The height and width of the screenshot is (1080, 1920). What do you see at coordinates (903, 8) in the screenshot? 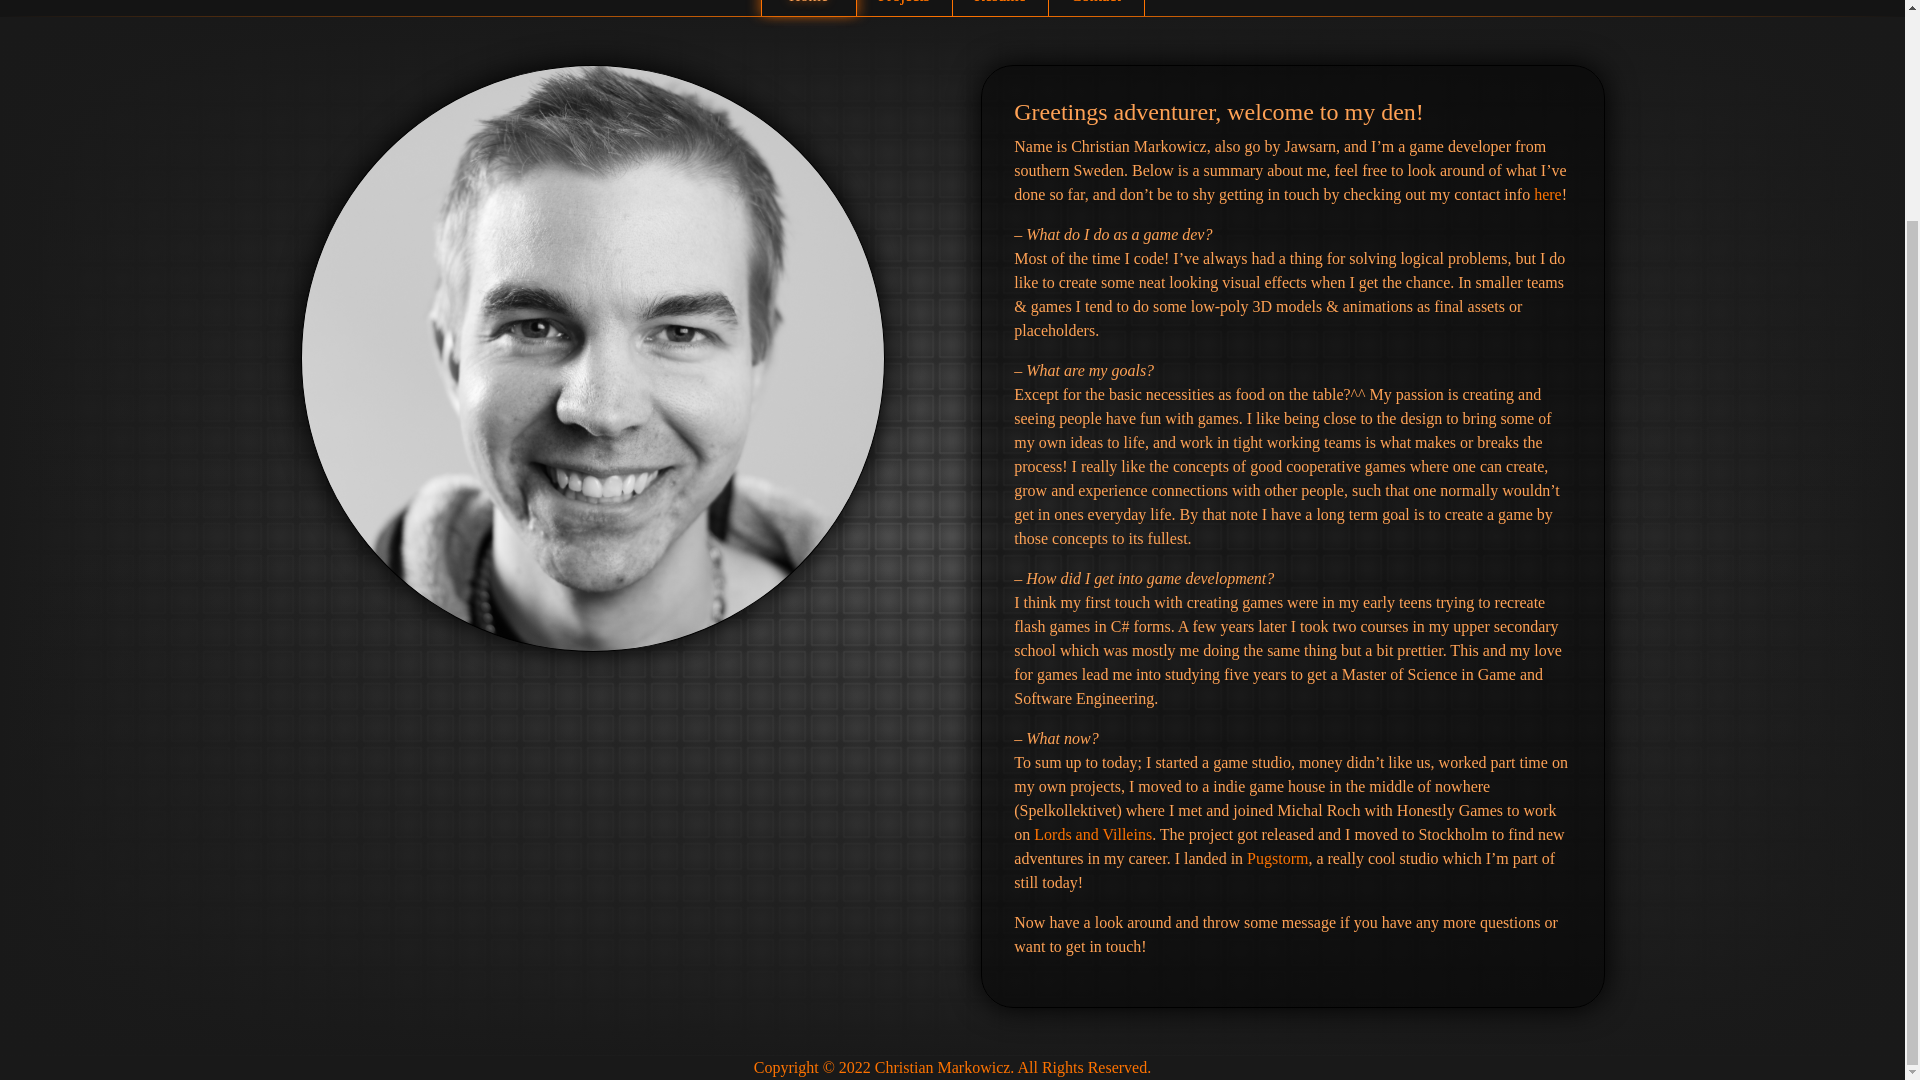
I see `Projects` at bounding box center [903, 8].